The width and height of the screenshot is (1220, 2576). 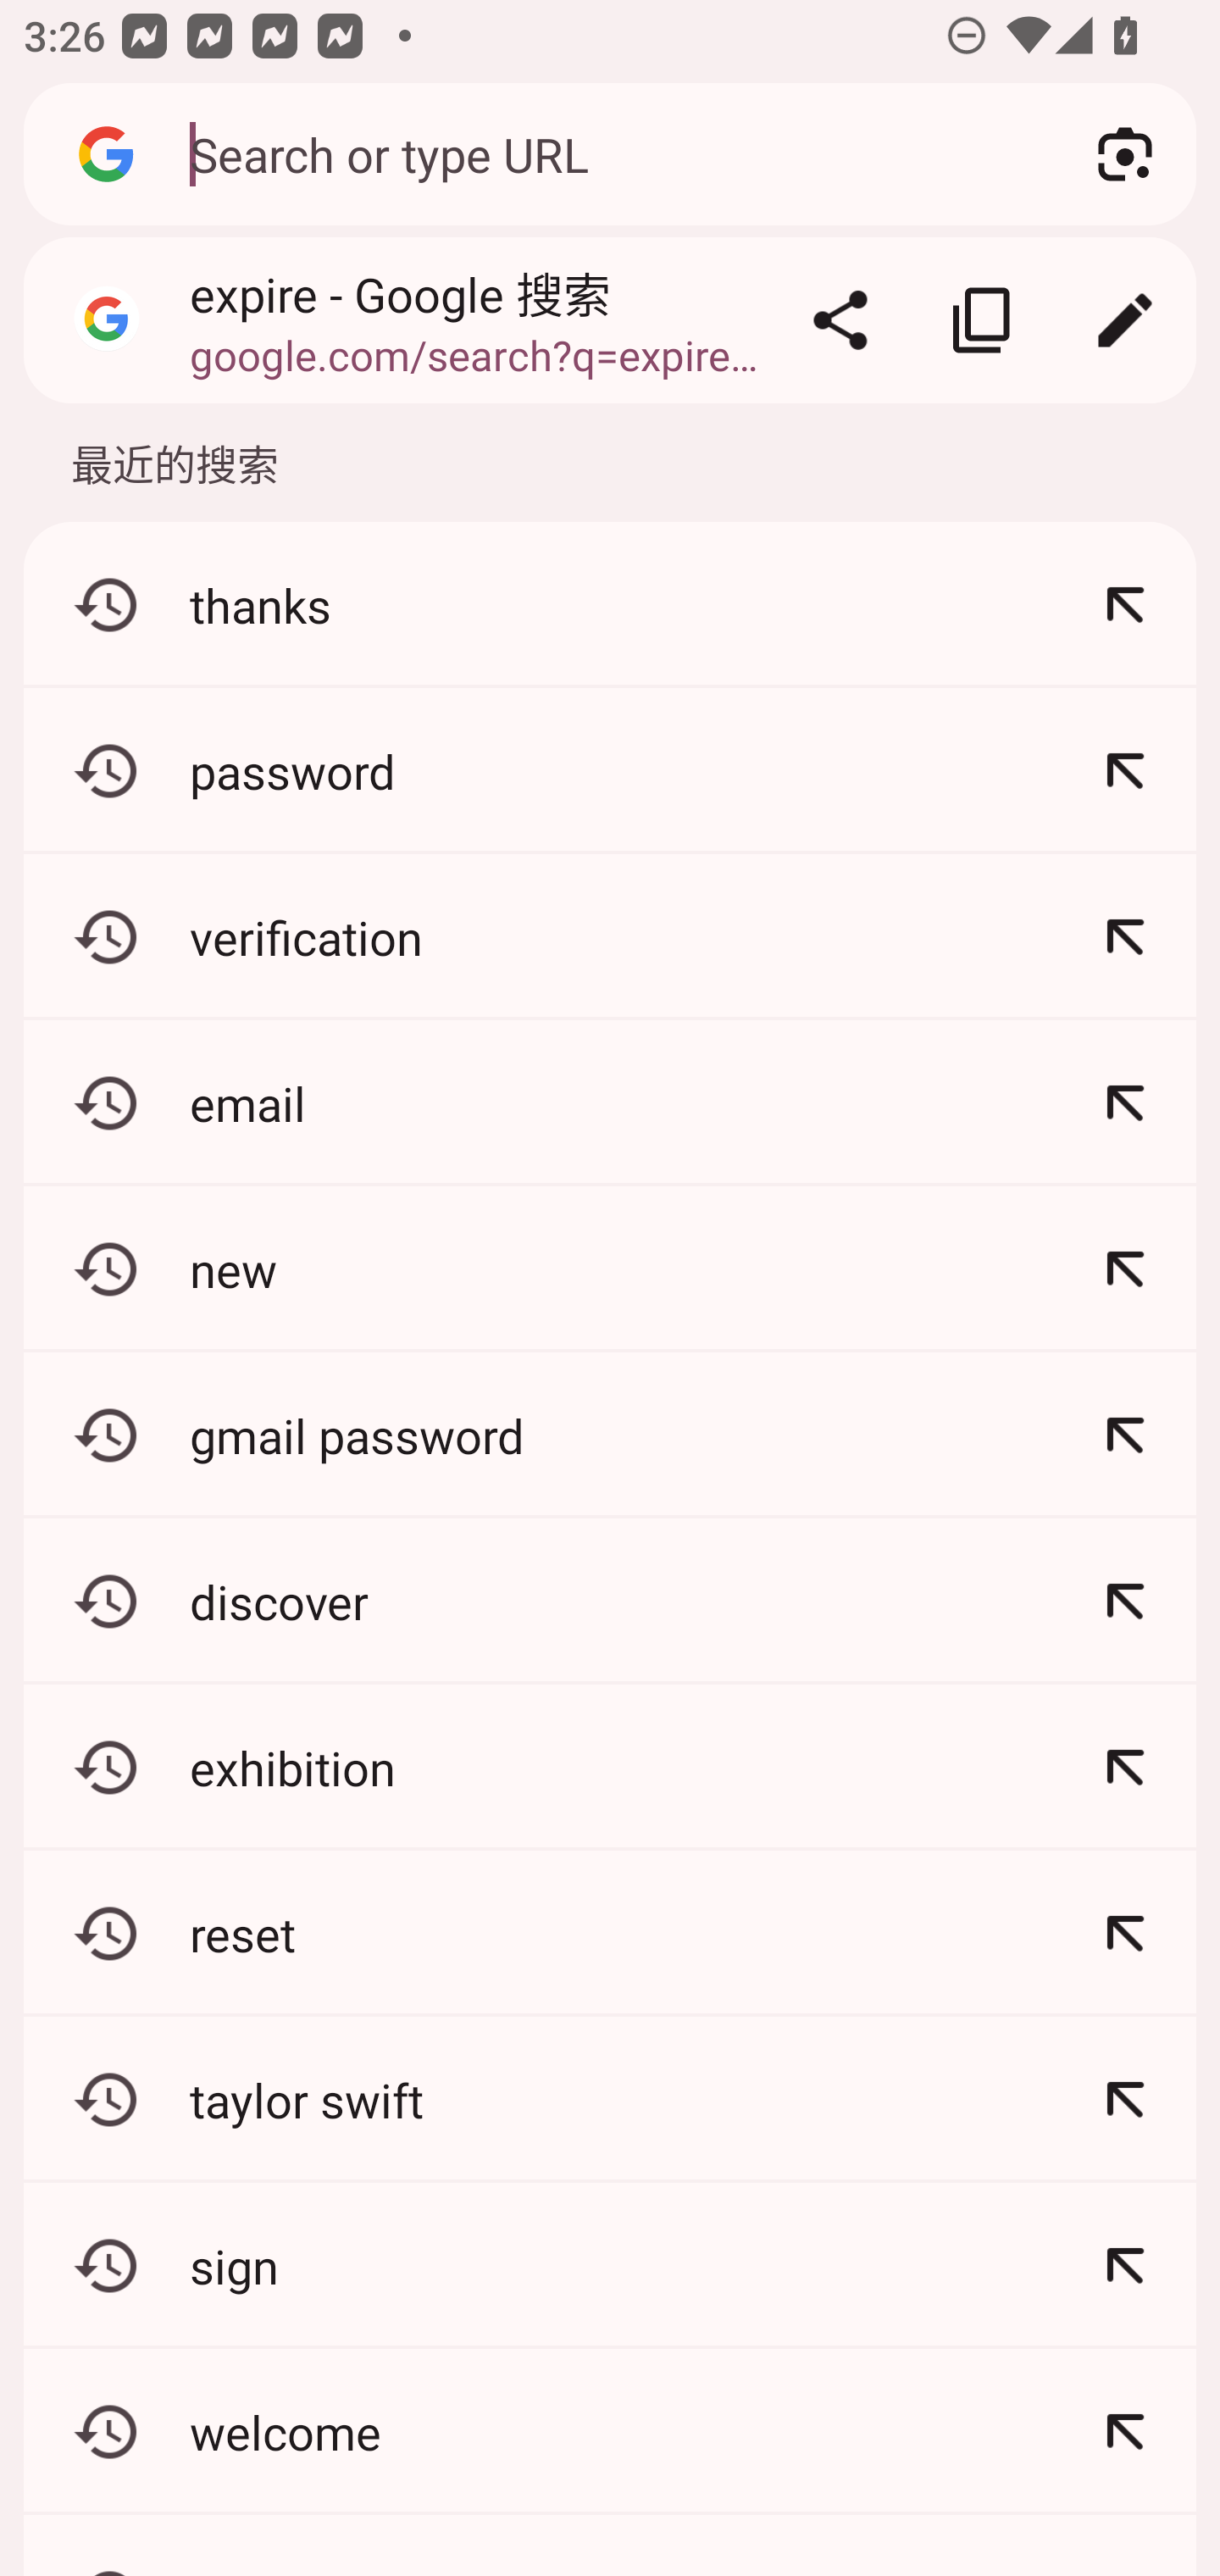 What do you see at coordinates (610, 2432) in the screenshot?
I see `welcome Refine: welcome` at bounding box center [610, 2432].